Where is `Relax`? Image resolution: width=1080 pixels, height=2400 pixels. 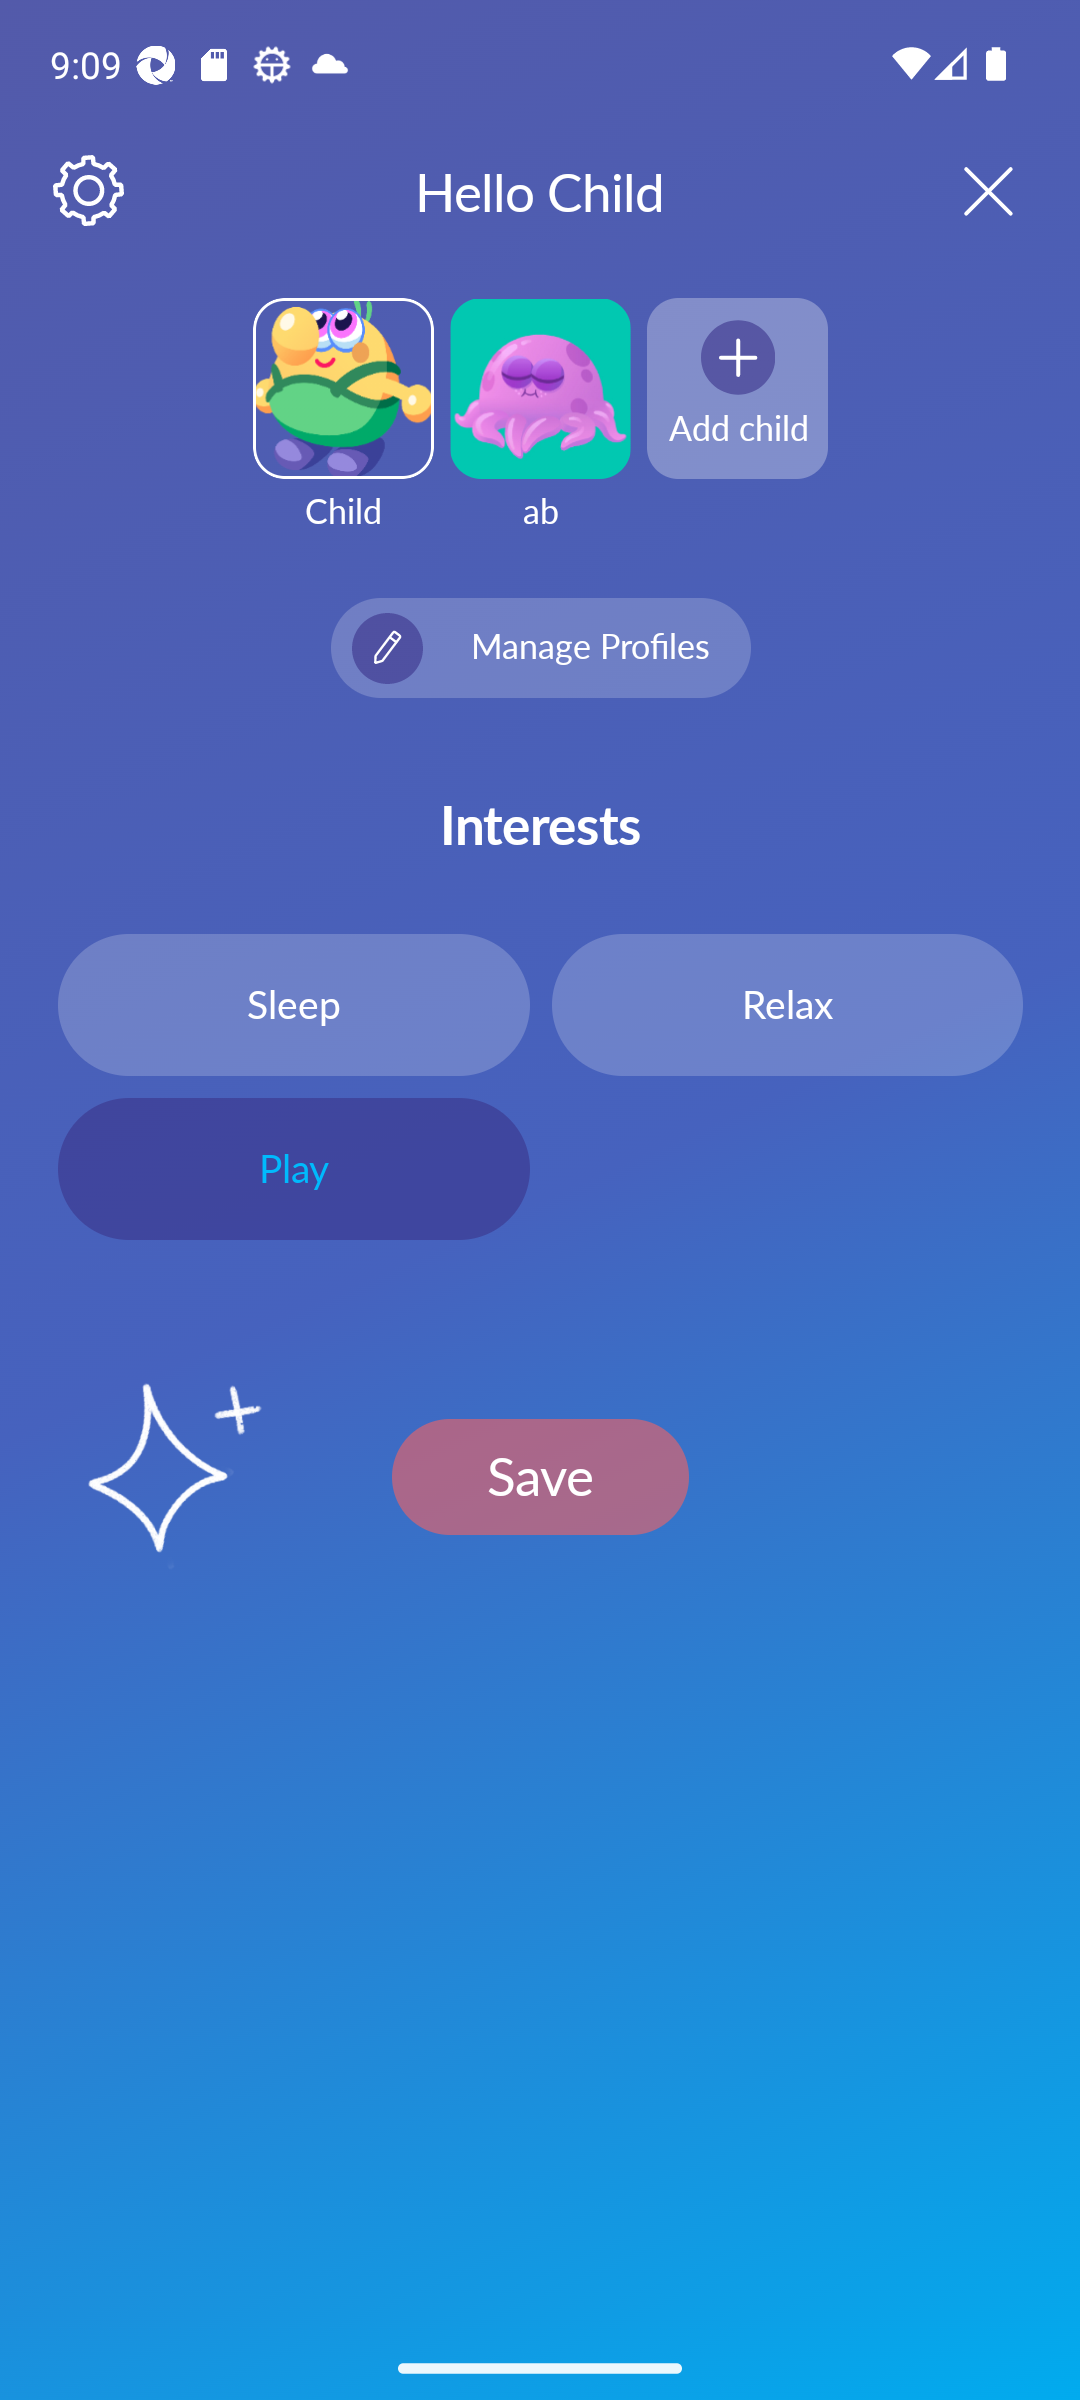 Relax is located at coordinates (786, 1004).